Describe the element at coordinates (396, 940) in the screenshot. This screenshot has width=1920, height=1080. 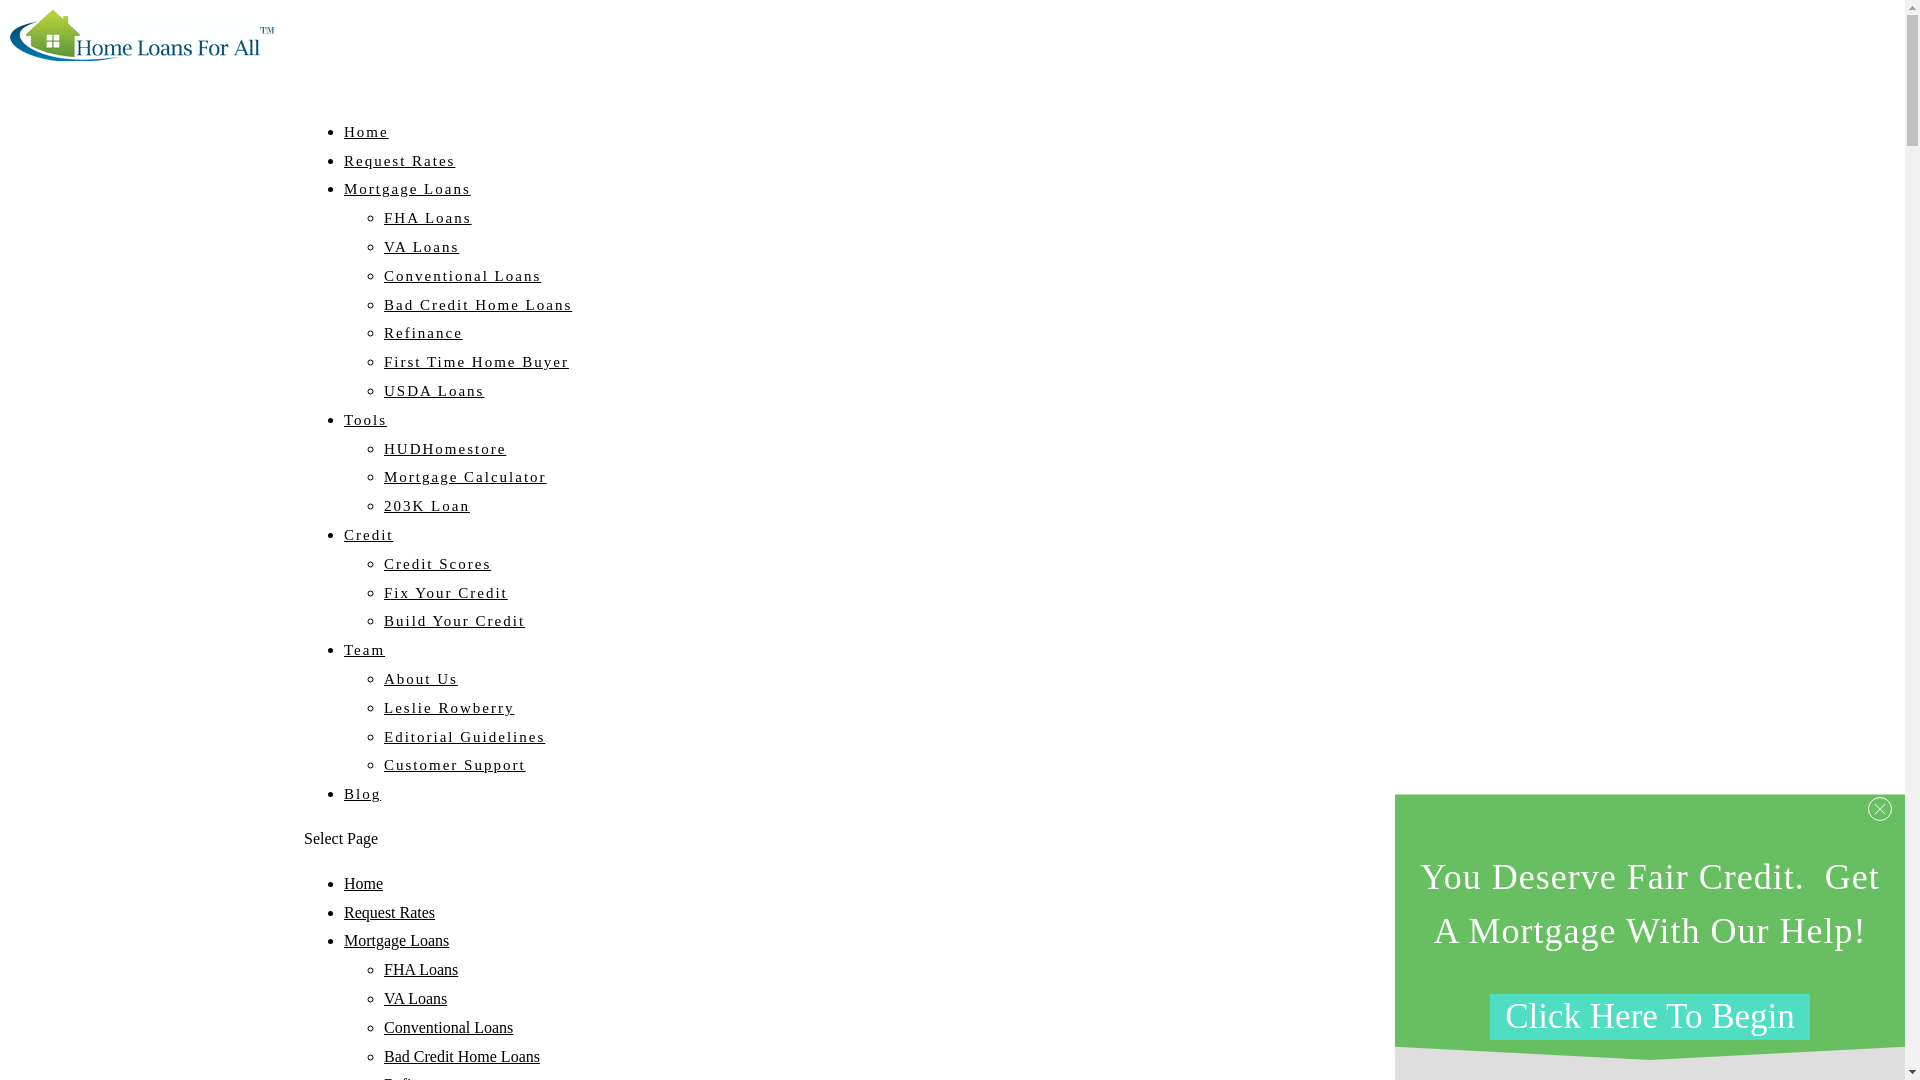
I see `Mortgage Loans` at that location.